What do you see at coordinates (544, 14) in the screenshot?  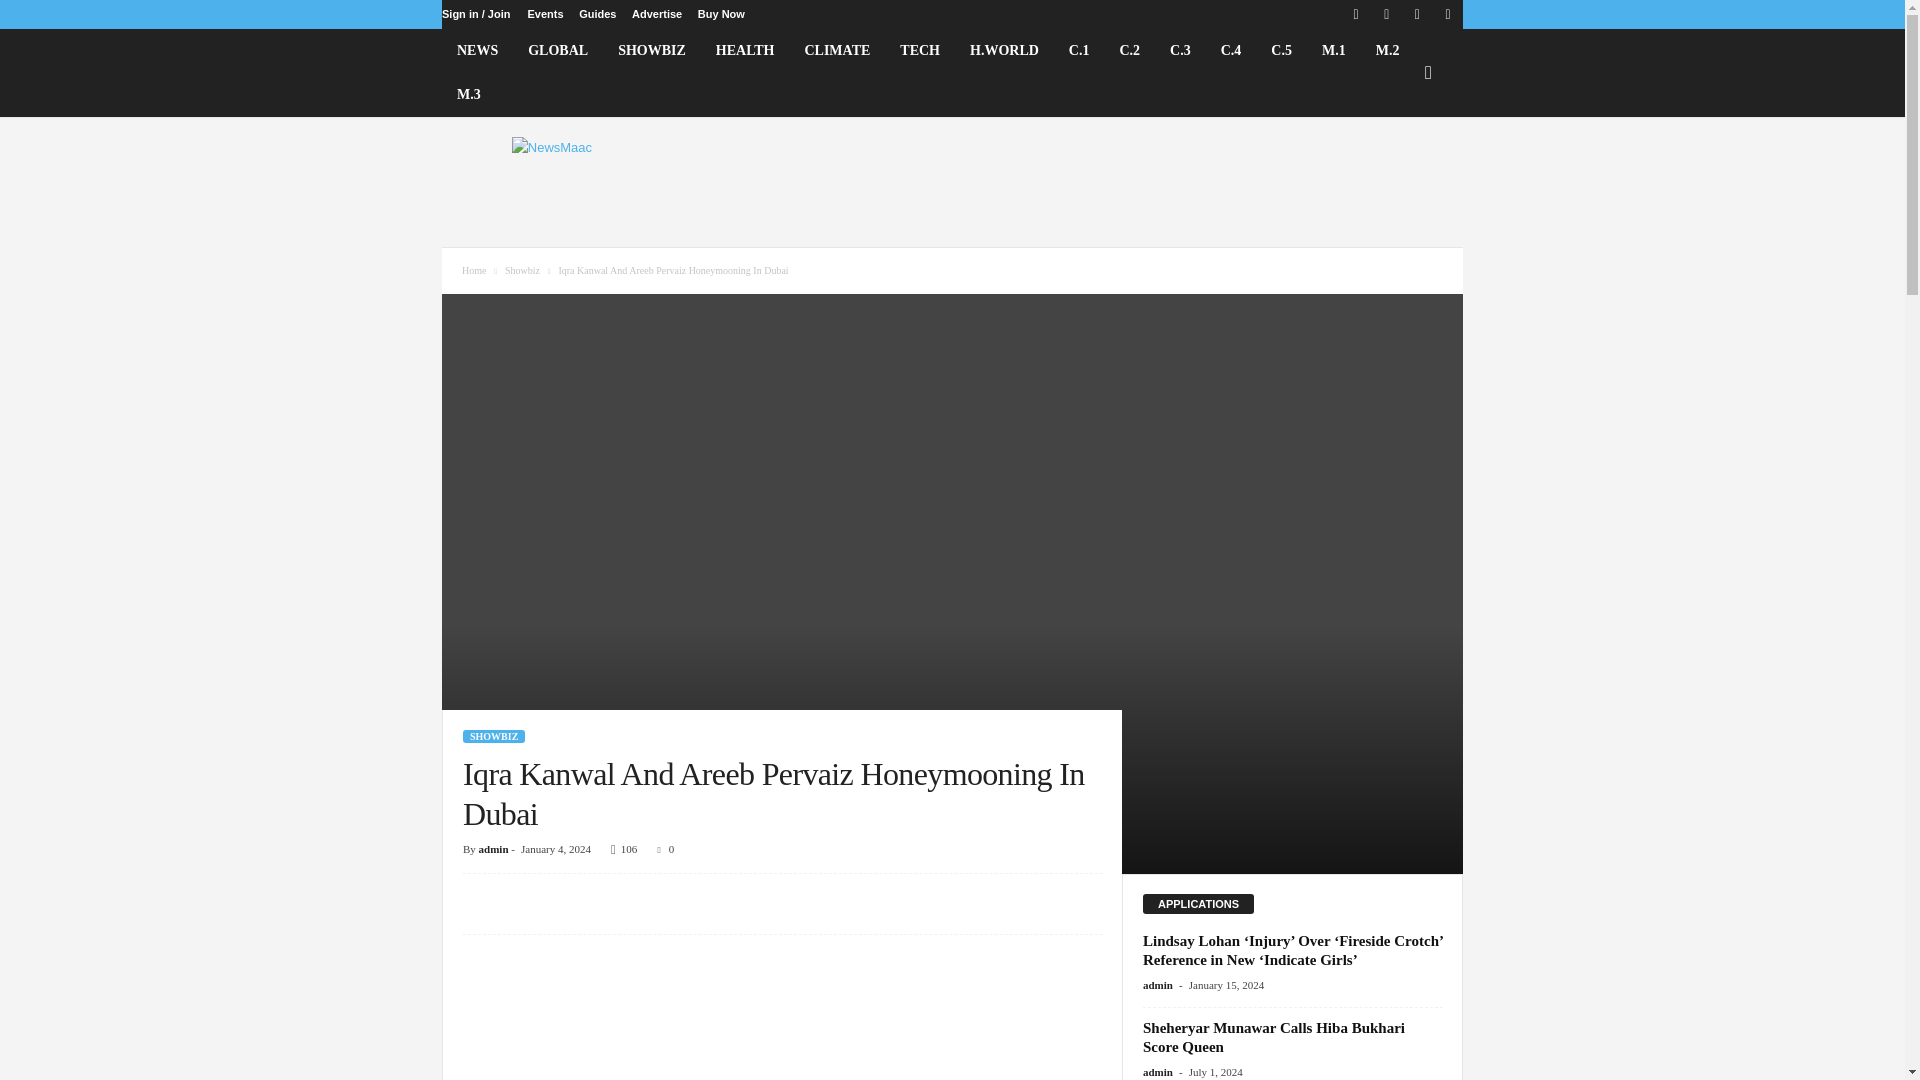 I see `Events` at bounding box center [544, 14].